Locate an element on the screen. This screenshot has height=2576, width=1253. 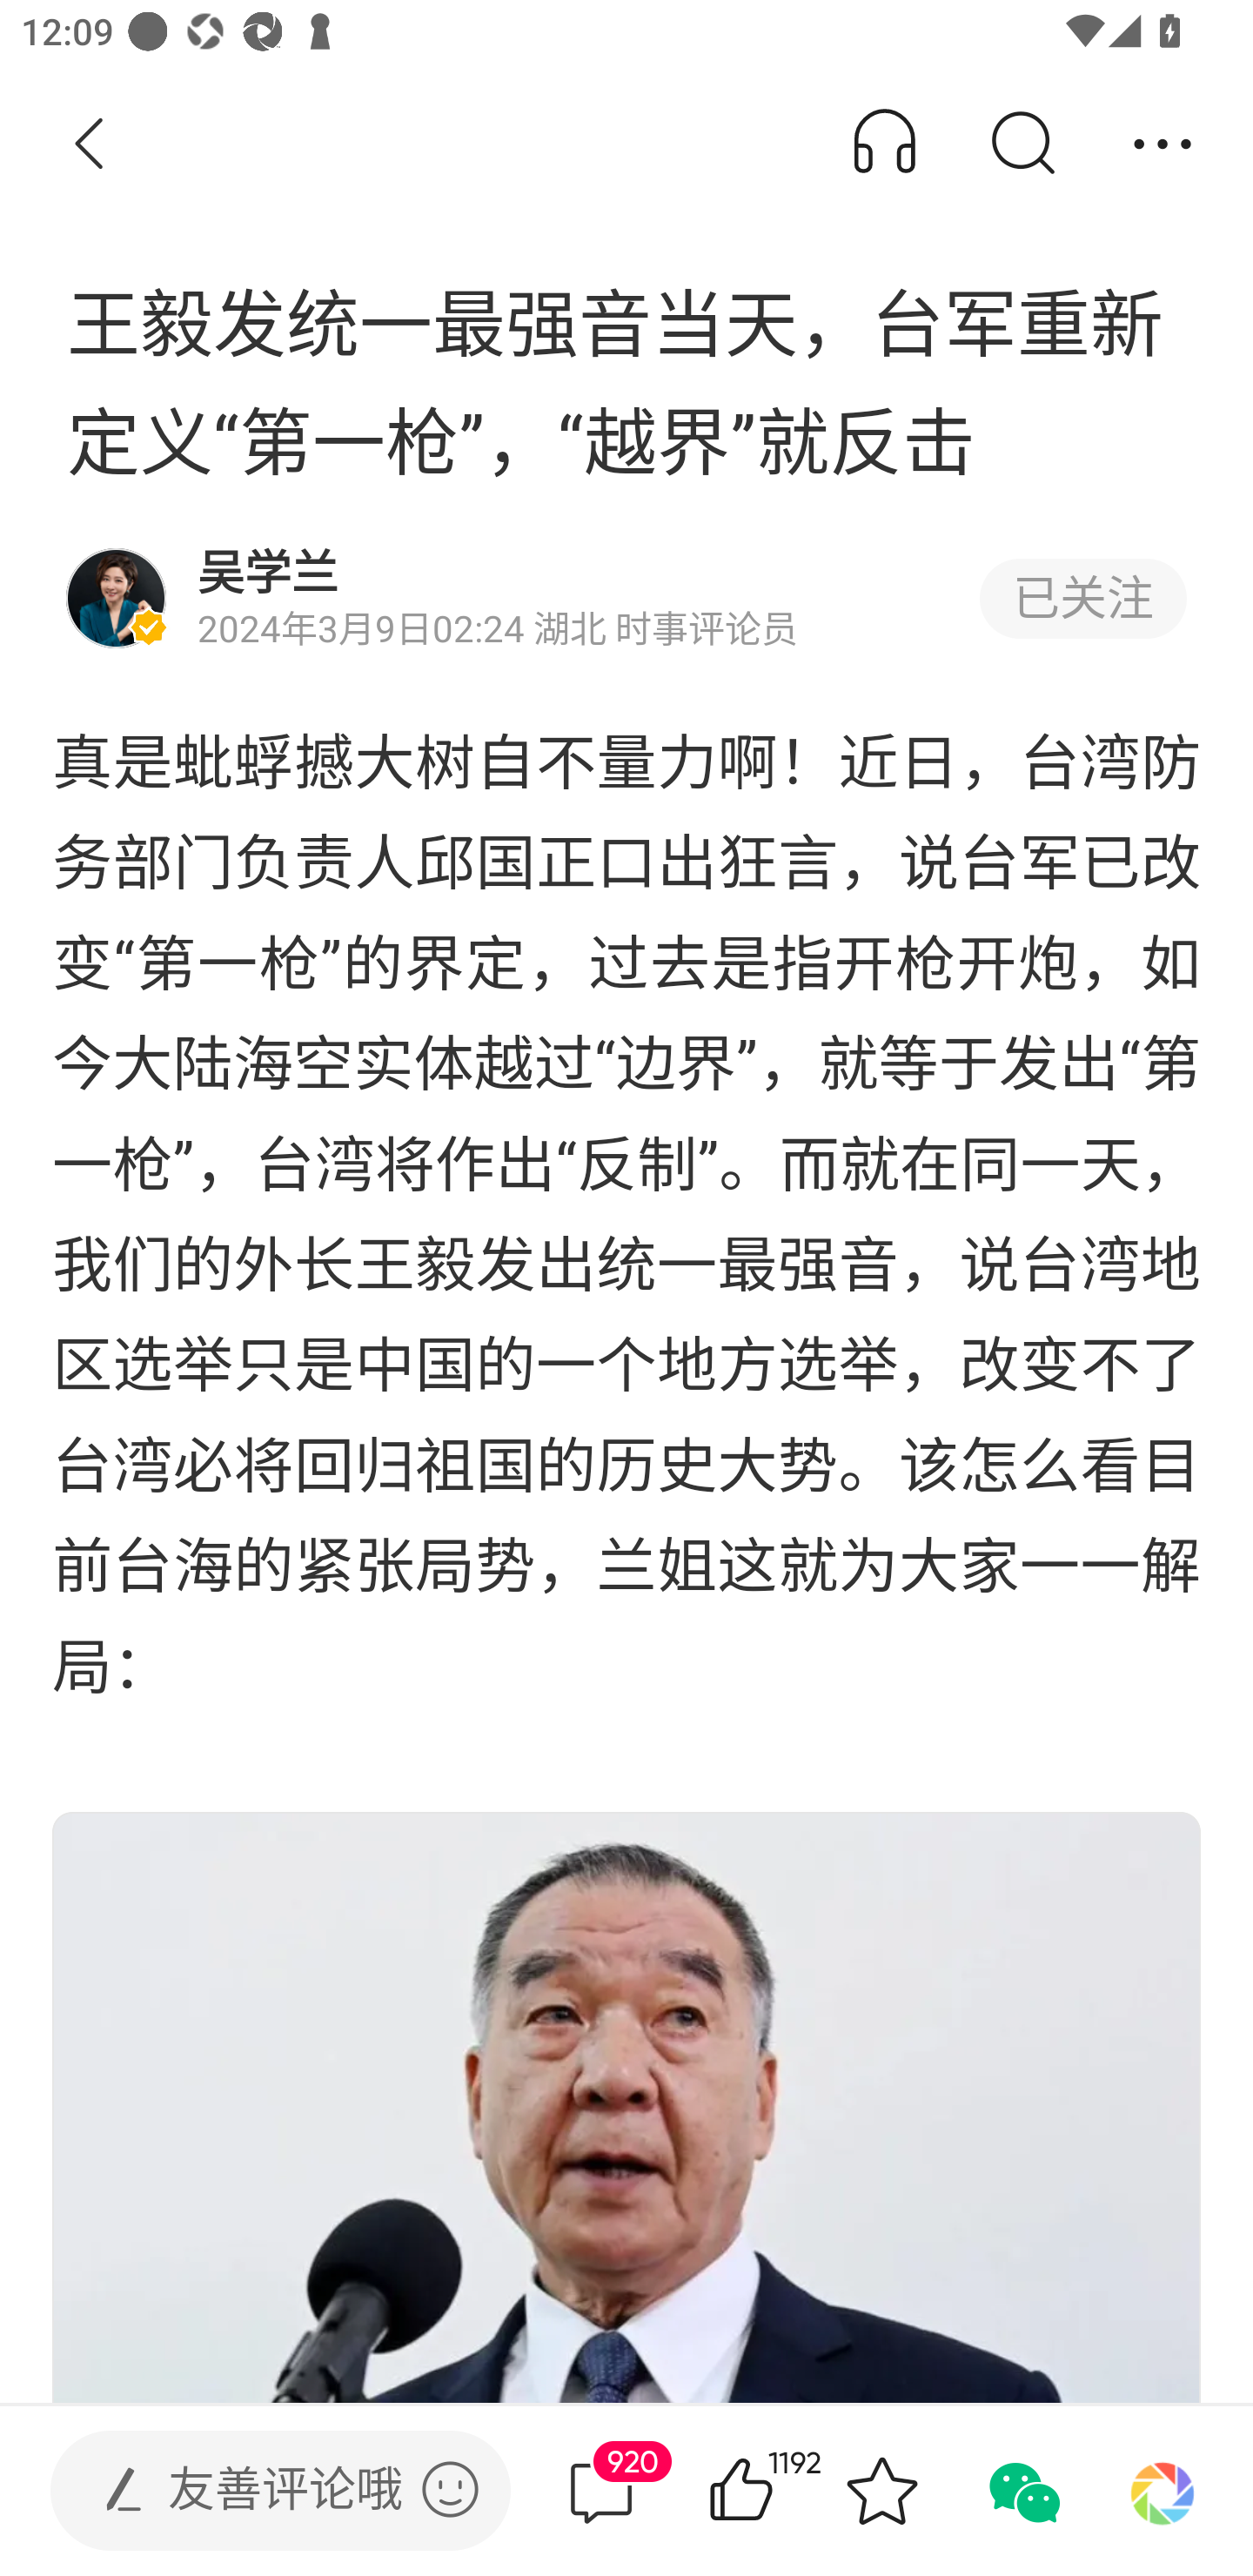
新闻图片 is located at coordinates (626, 2106).